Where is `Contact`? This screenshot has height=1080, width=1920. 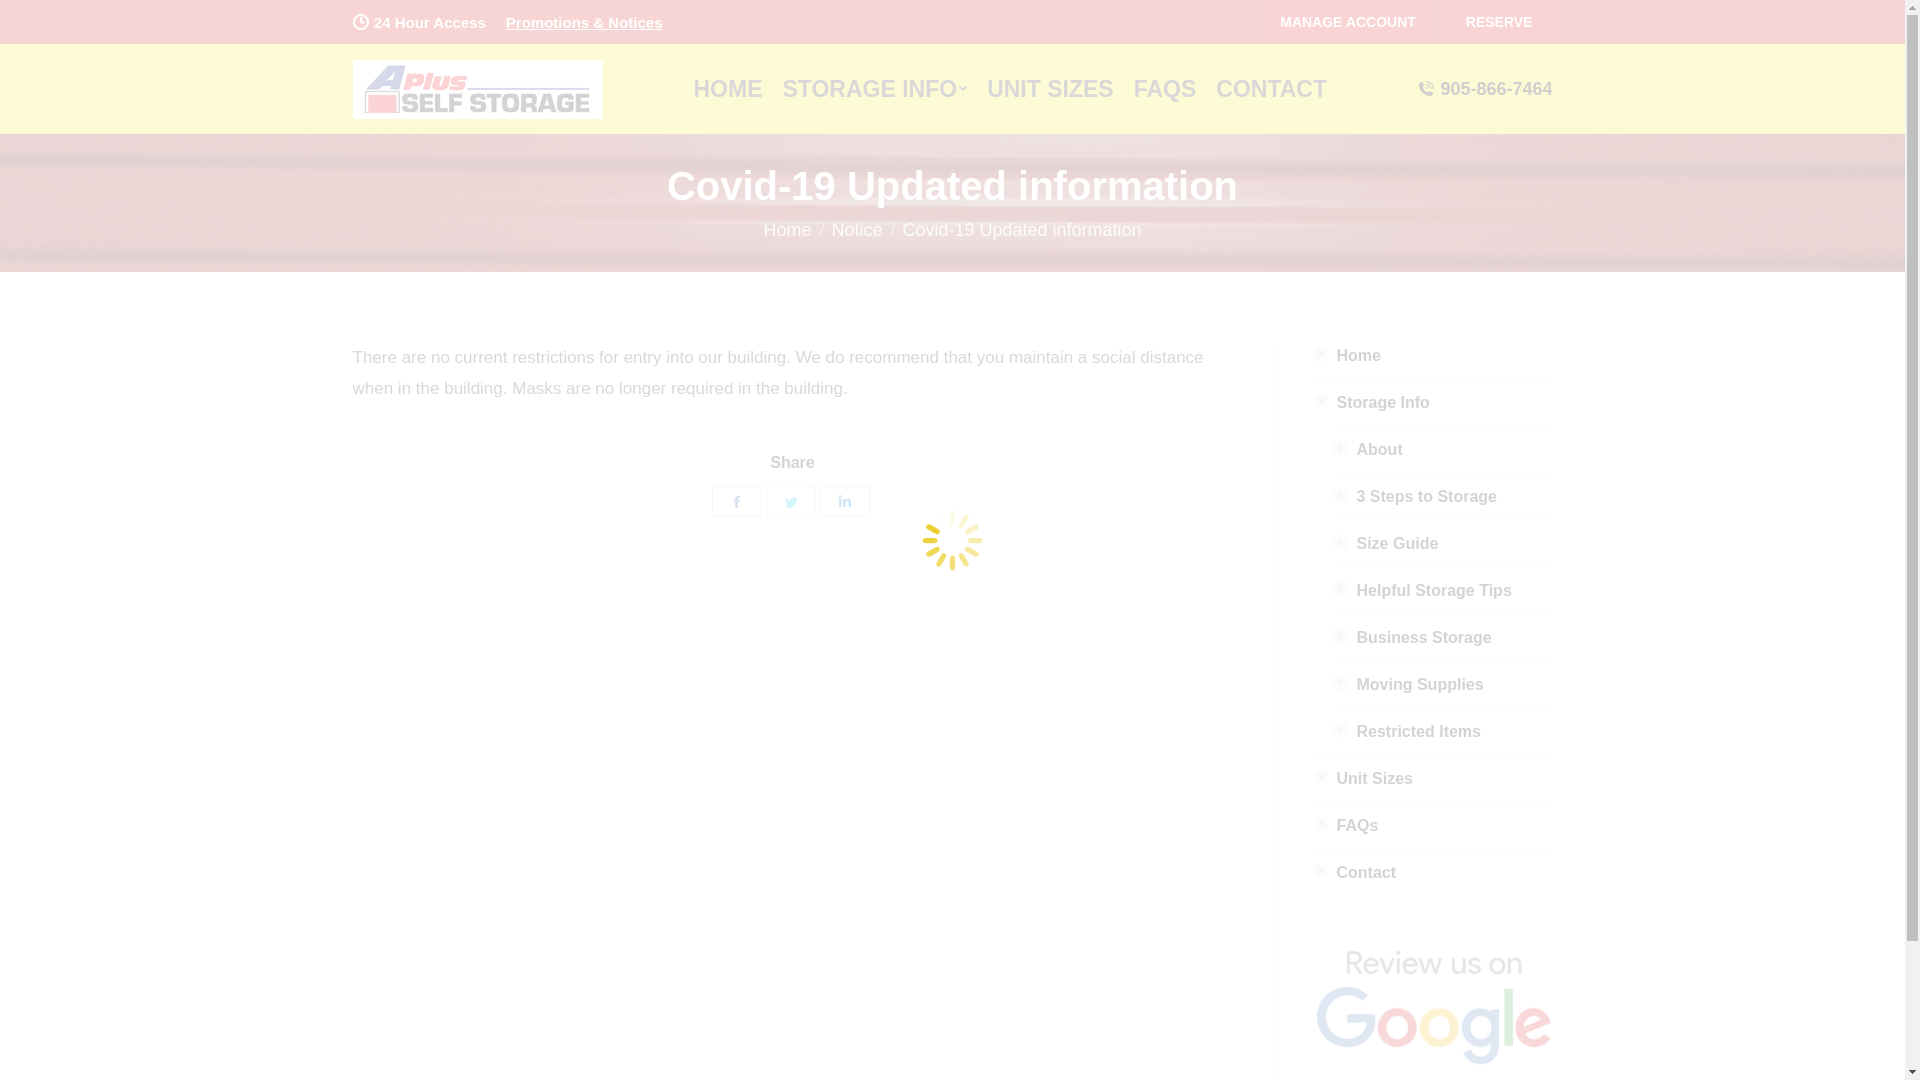 Contact is located at coordinates (1356, 872).